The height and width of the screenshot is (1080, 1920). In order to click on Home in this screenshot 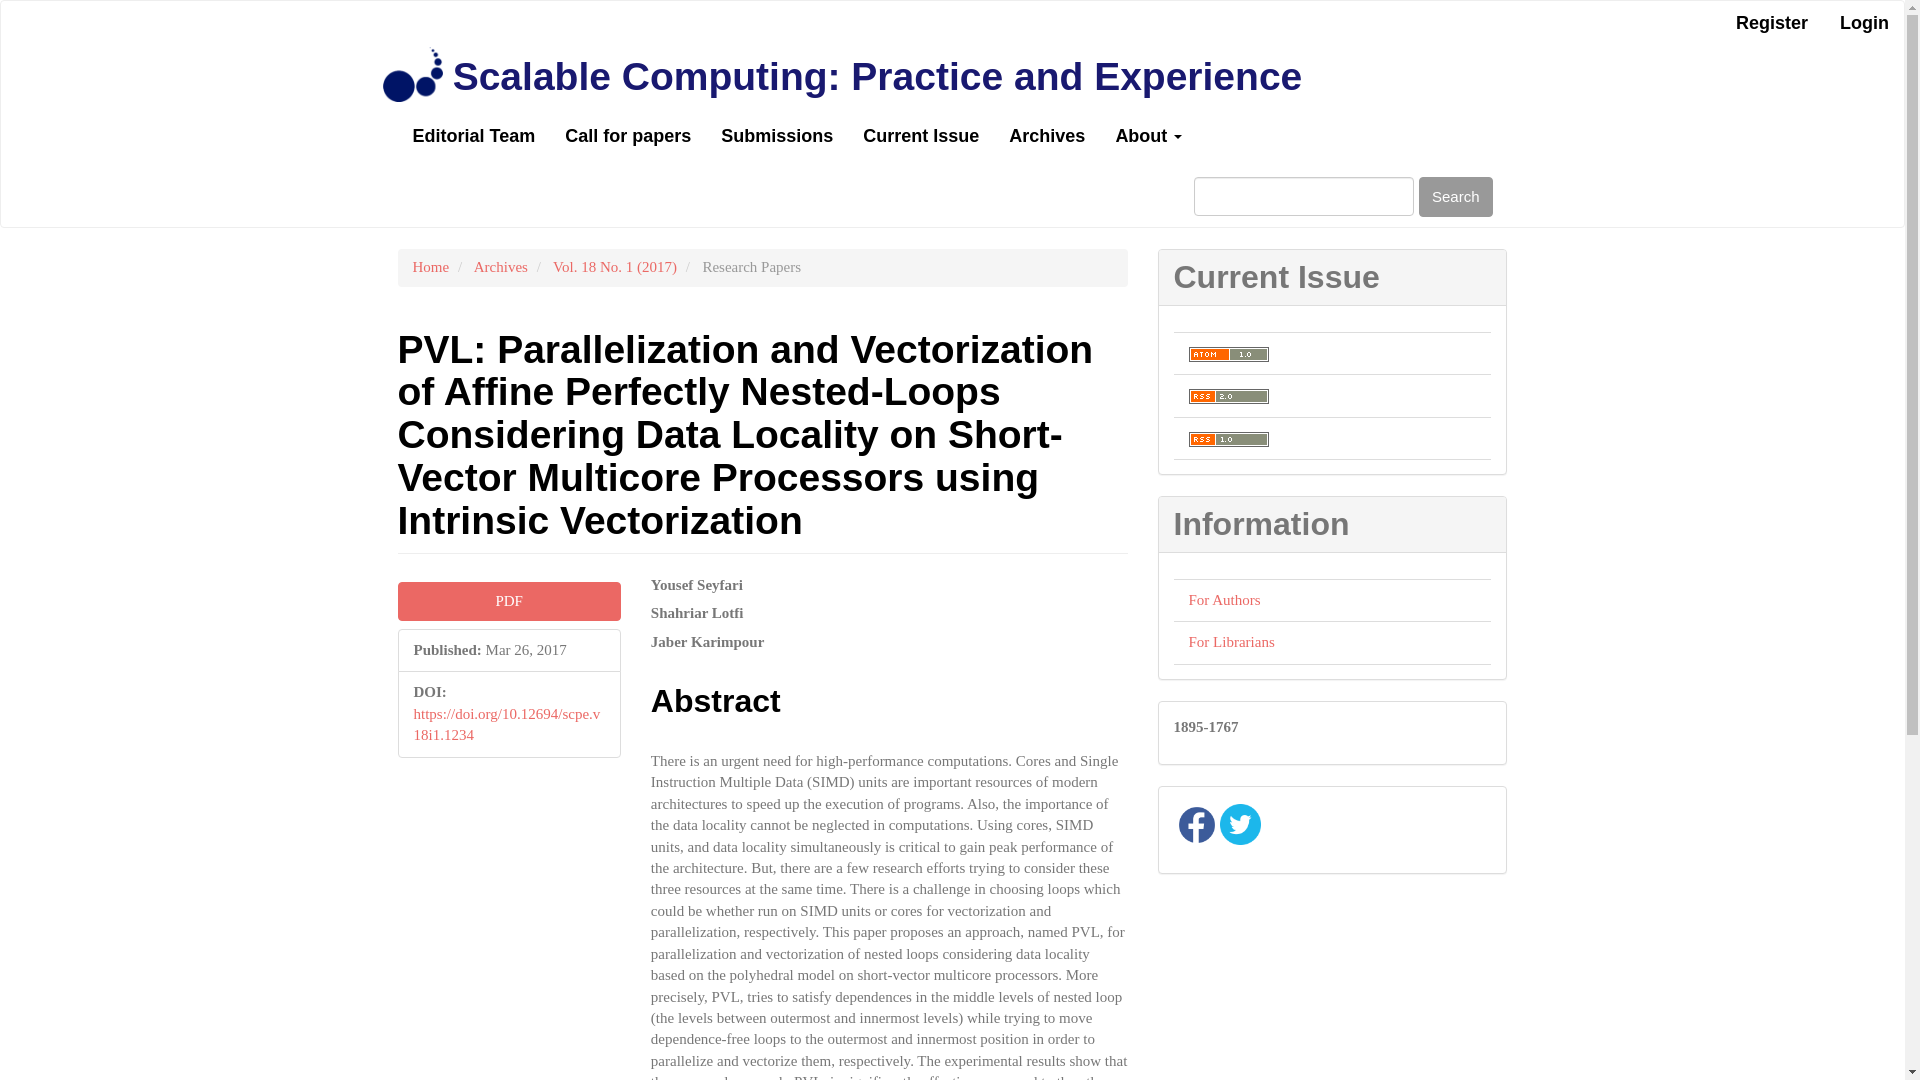, I will do `click(430, 267)`.